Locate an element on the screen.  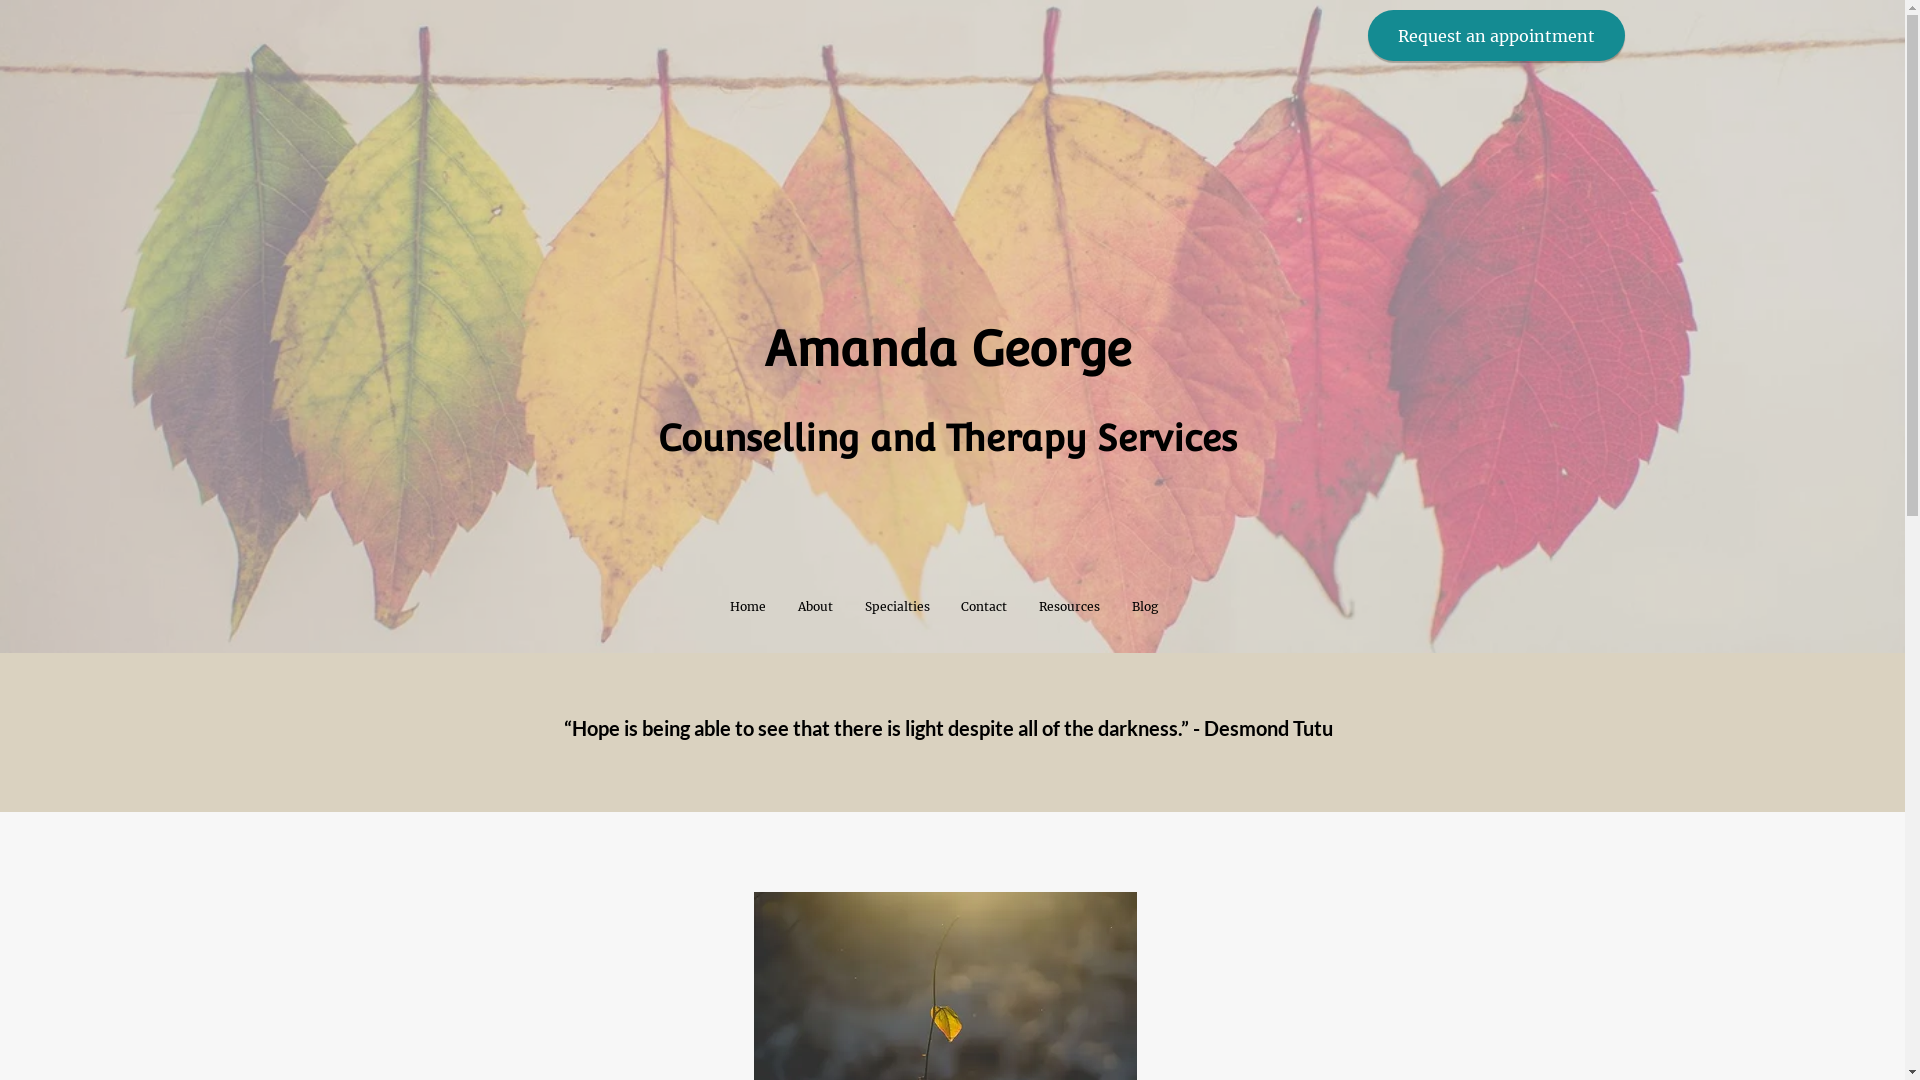
About is located at coordinates (816, 607).